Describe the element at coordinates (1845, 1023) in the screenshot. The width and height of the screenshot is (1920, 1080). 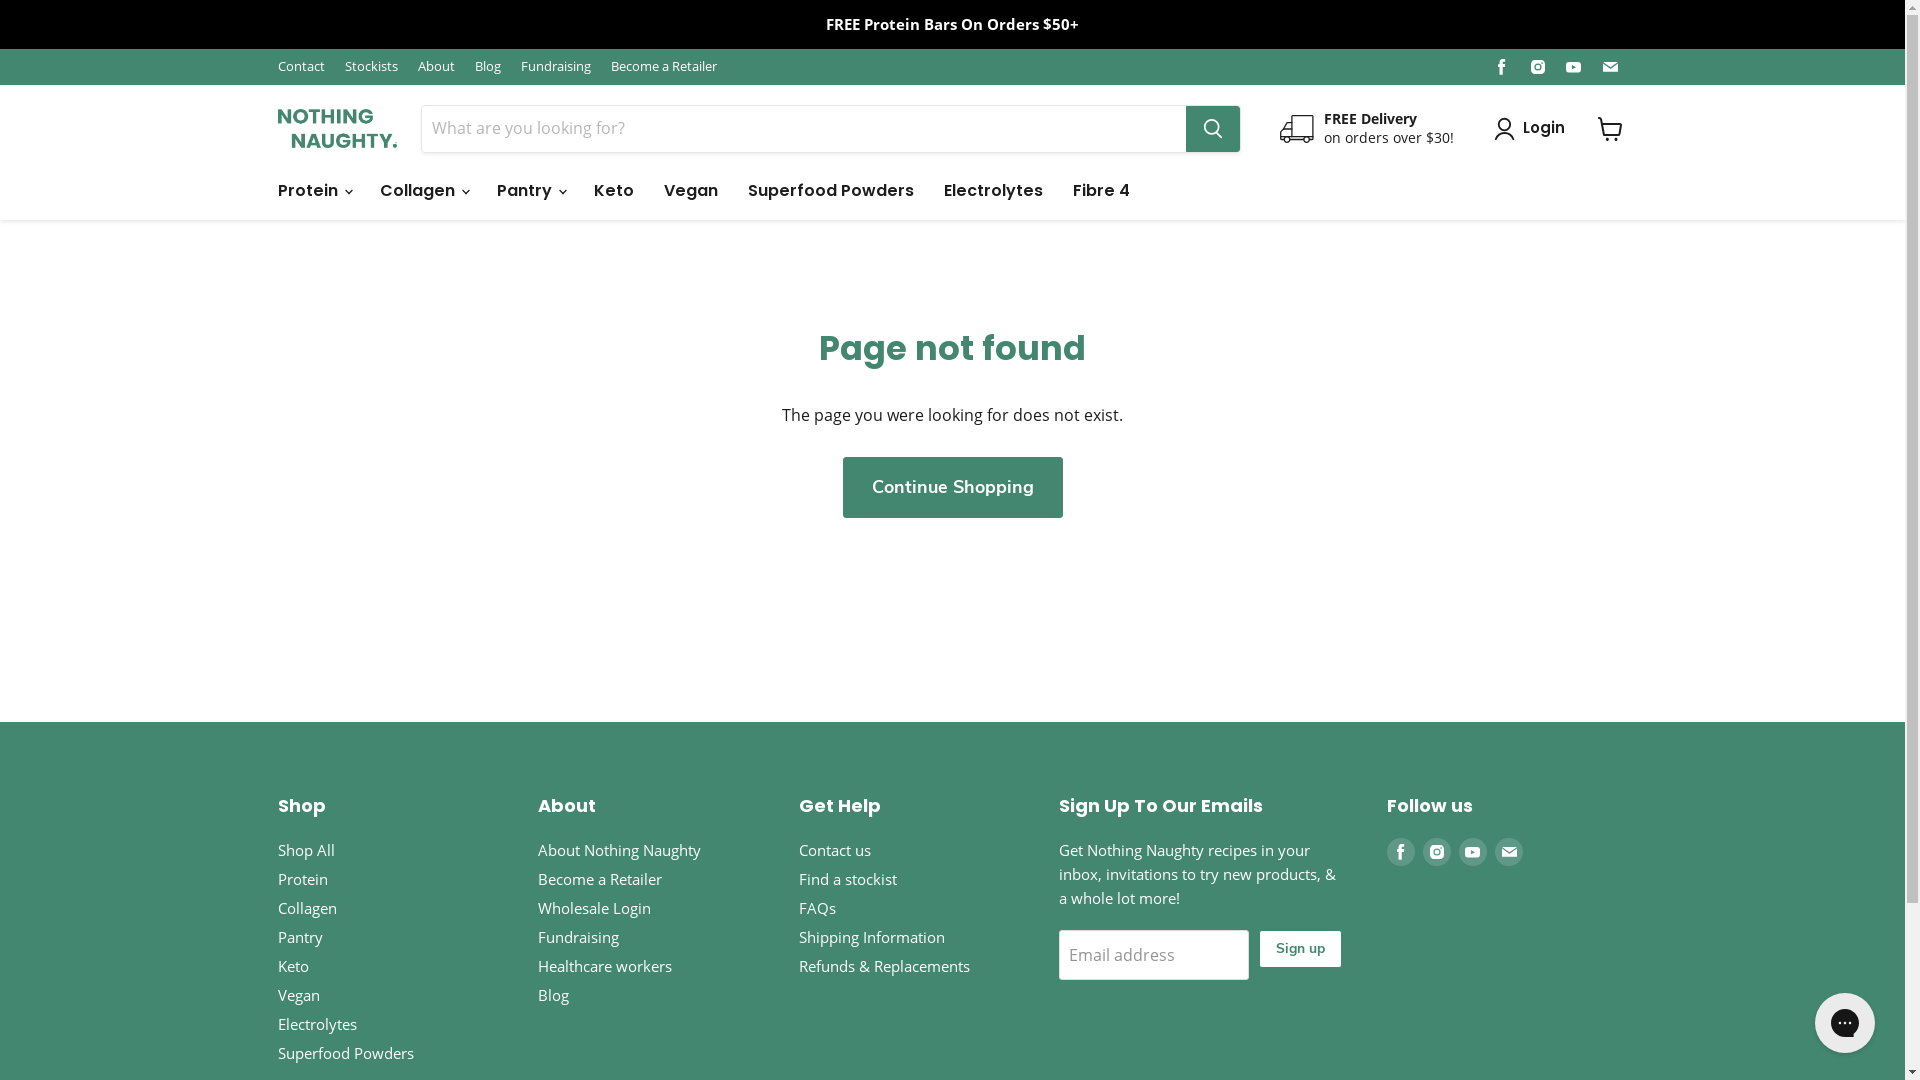
I see `Gorgias live chat messenger` at that location.